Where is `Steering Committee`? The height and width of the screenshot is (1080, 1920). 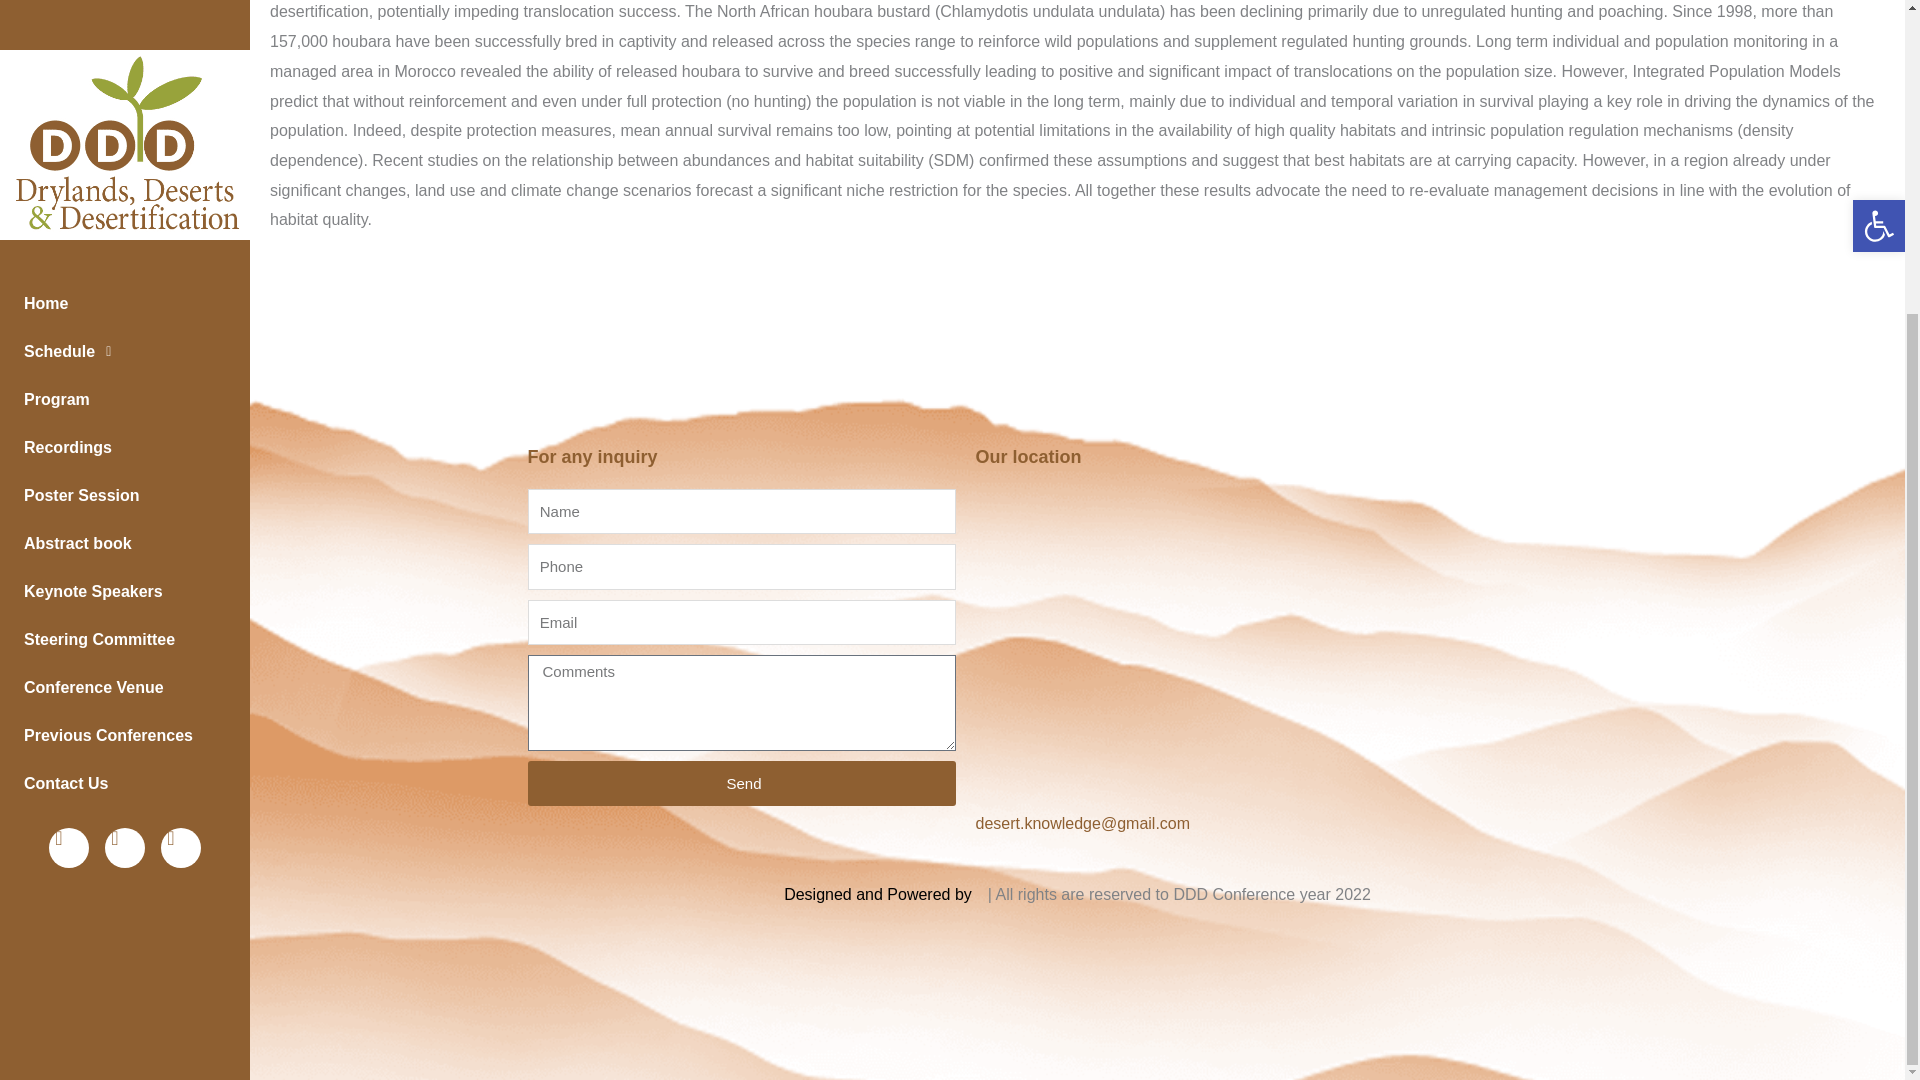
Steering Committee is located at coordinates (124, 210).